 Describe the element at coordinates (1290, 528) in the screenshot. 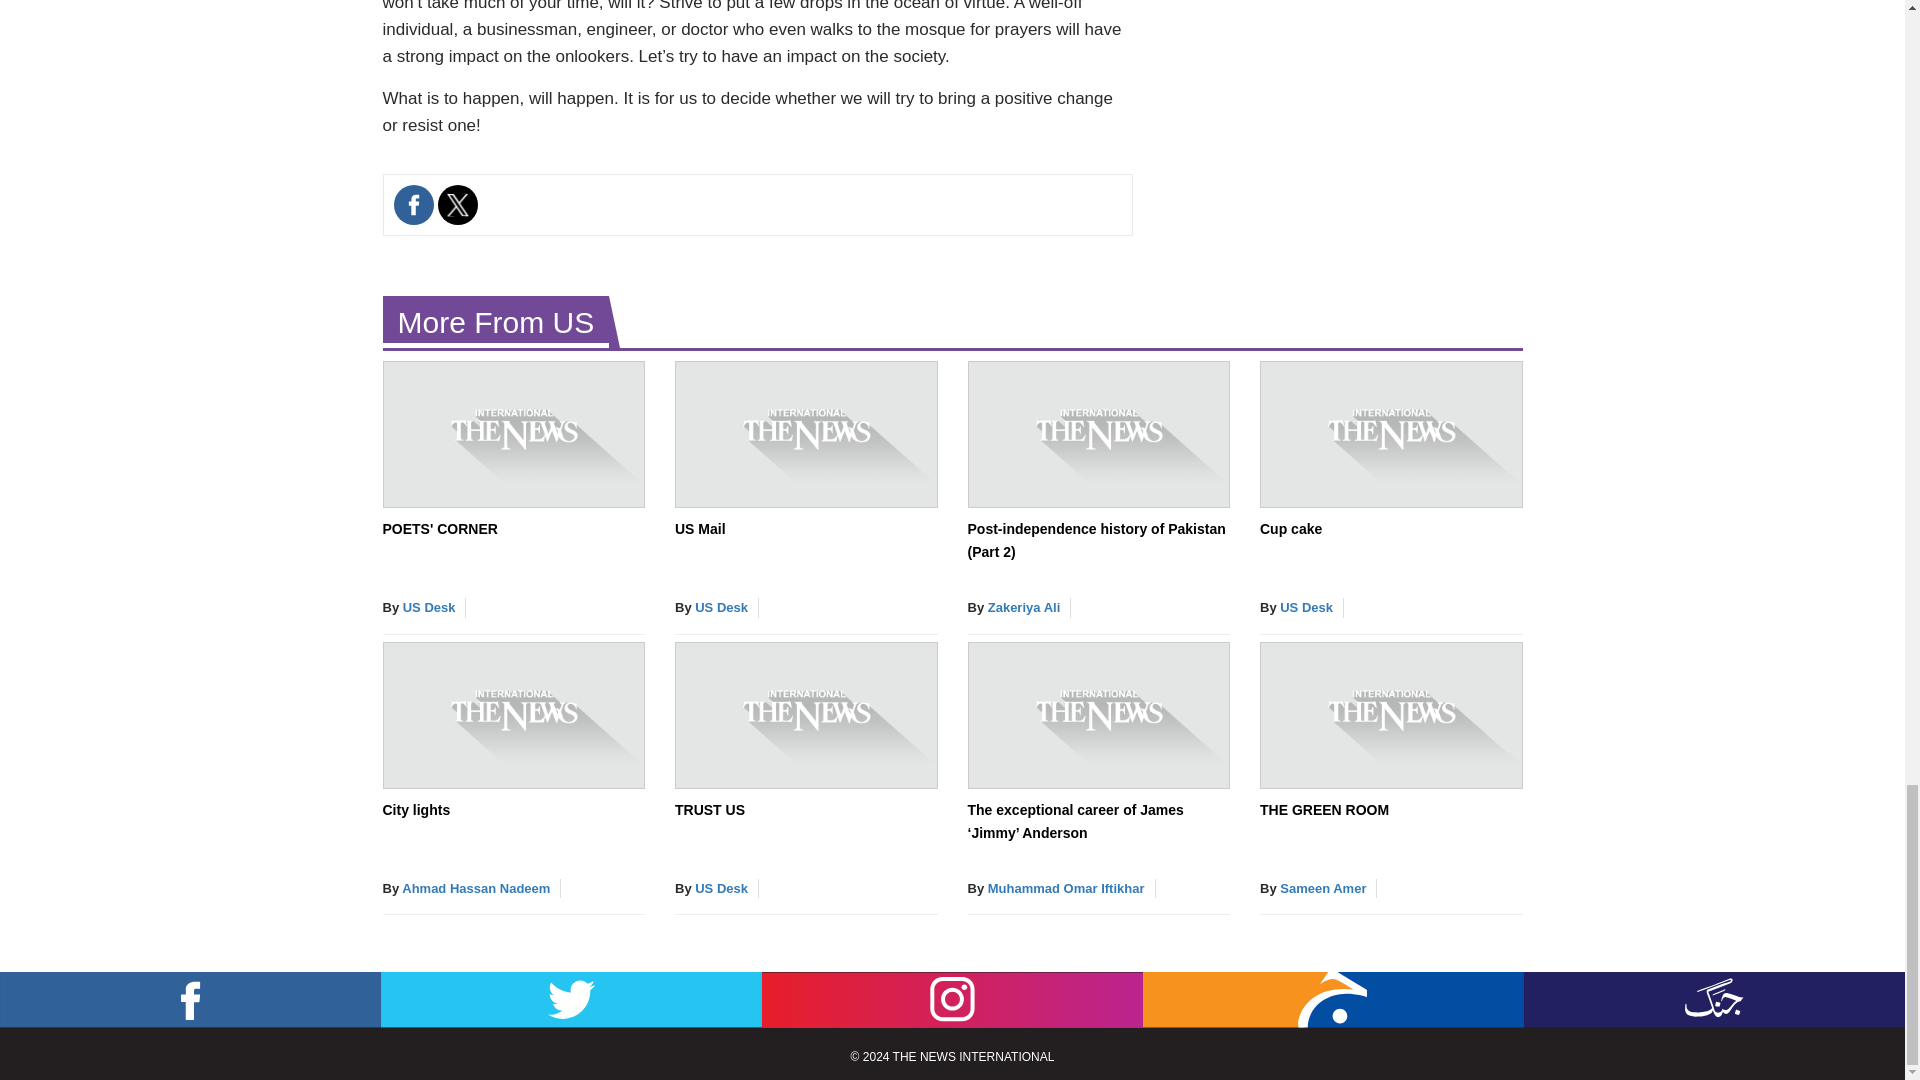

I see `Cup cake` at that location.